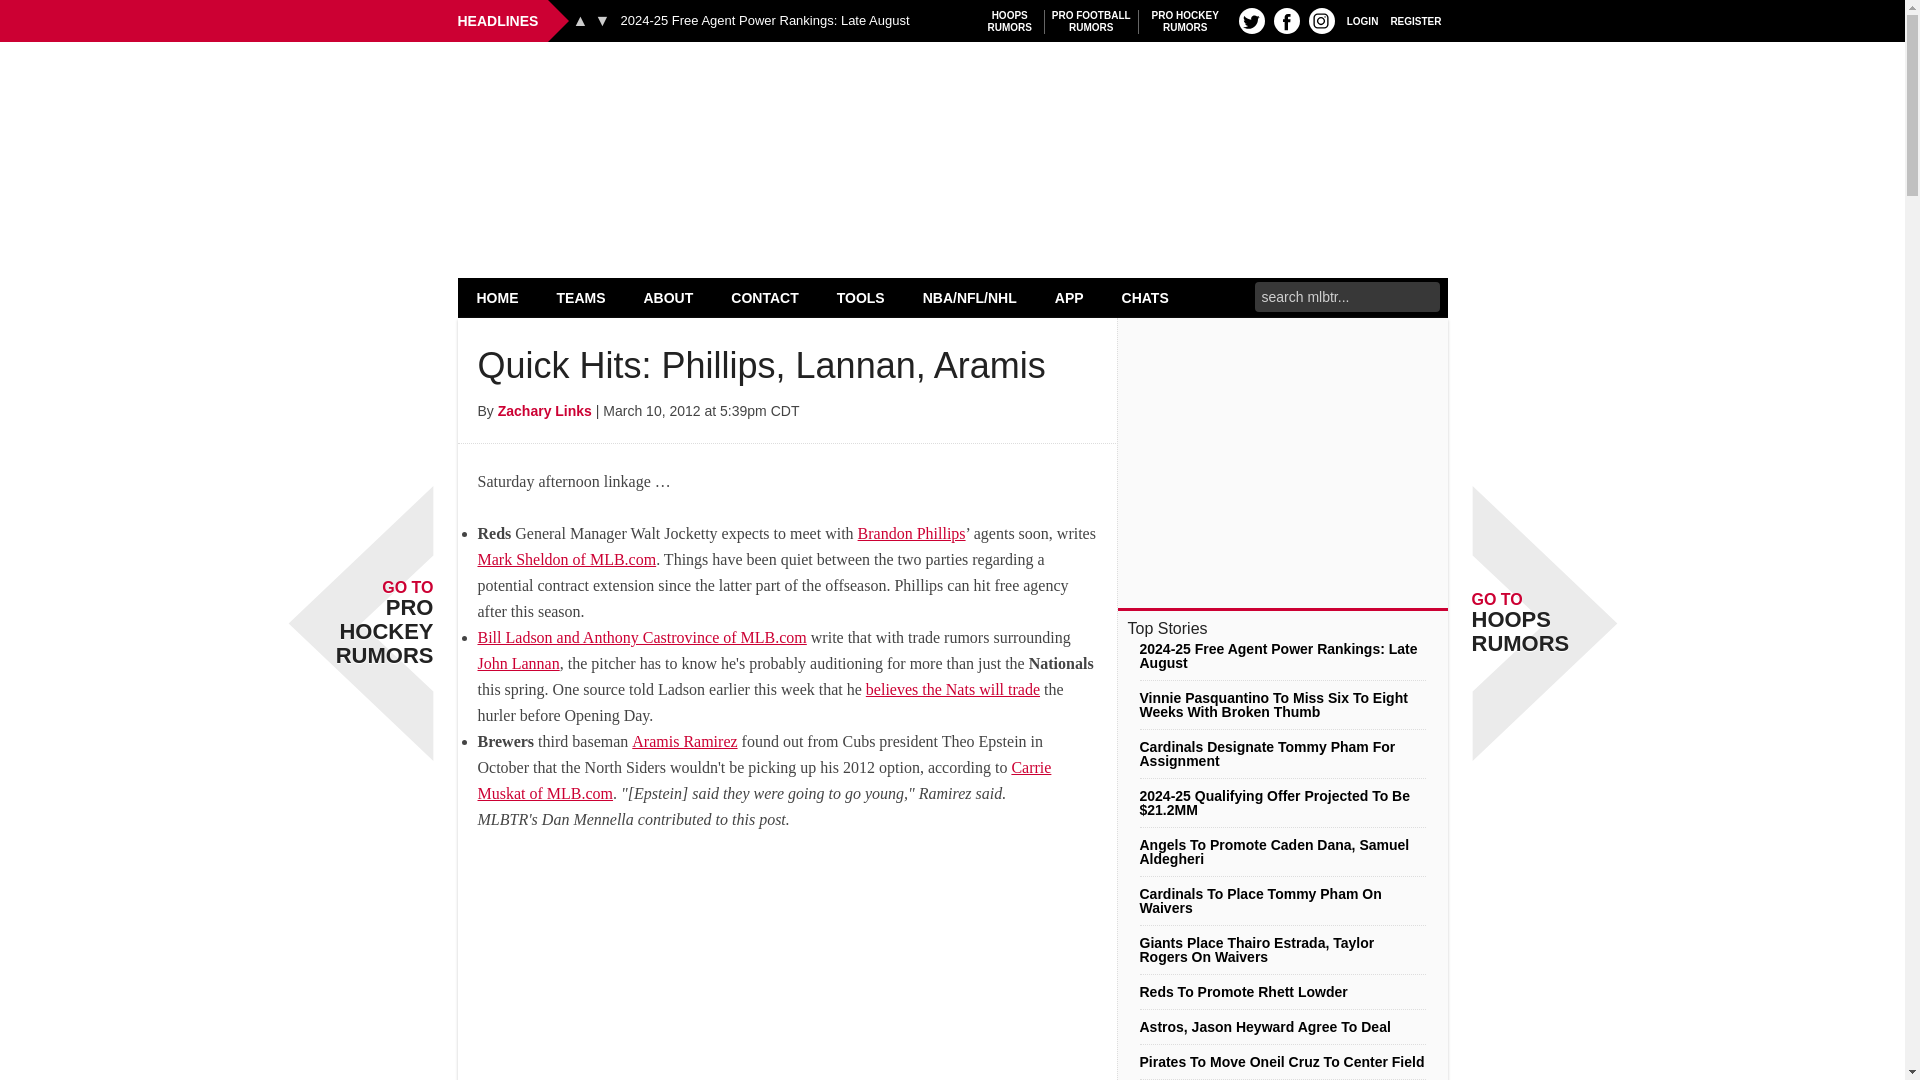  Describe the element at coordinates (1252, 20) in the screenshot. I see `Twitter profile` at that location.